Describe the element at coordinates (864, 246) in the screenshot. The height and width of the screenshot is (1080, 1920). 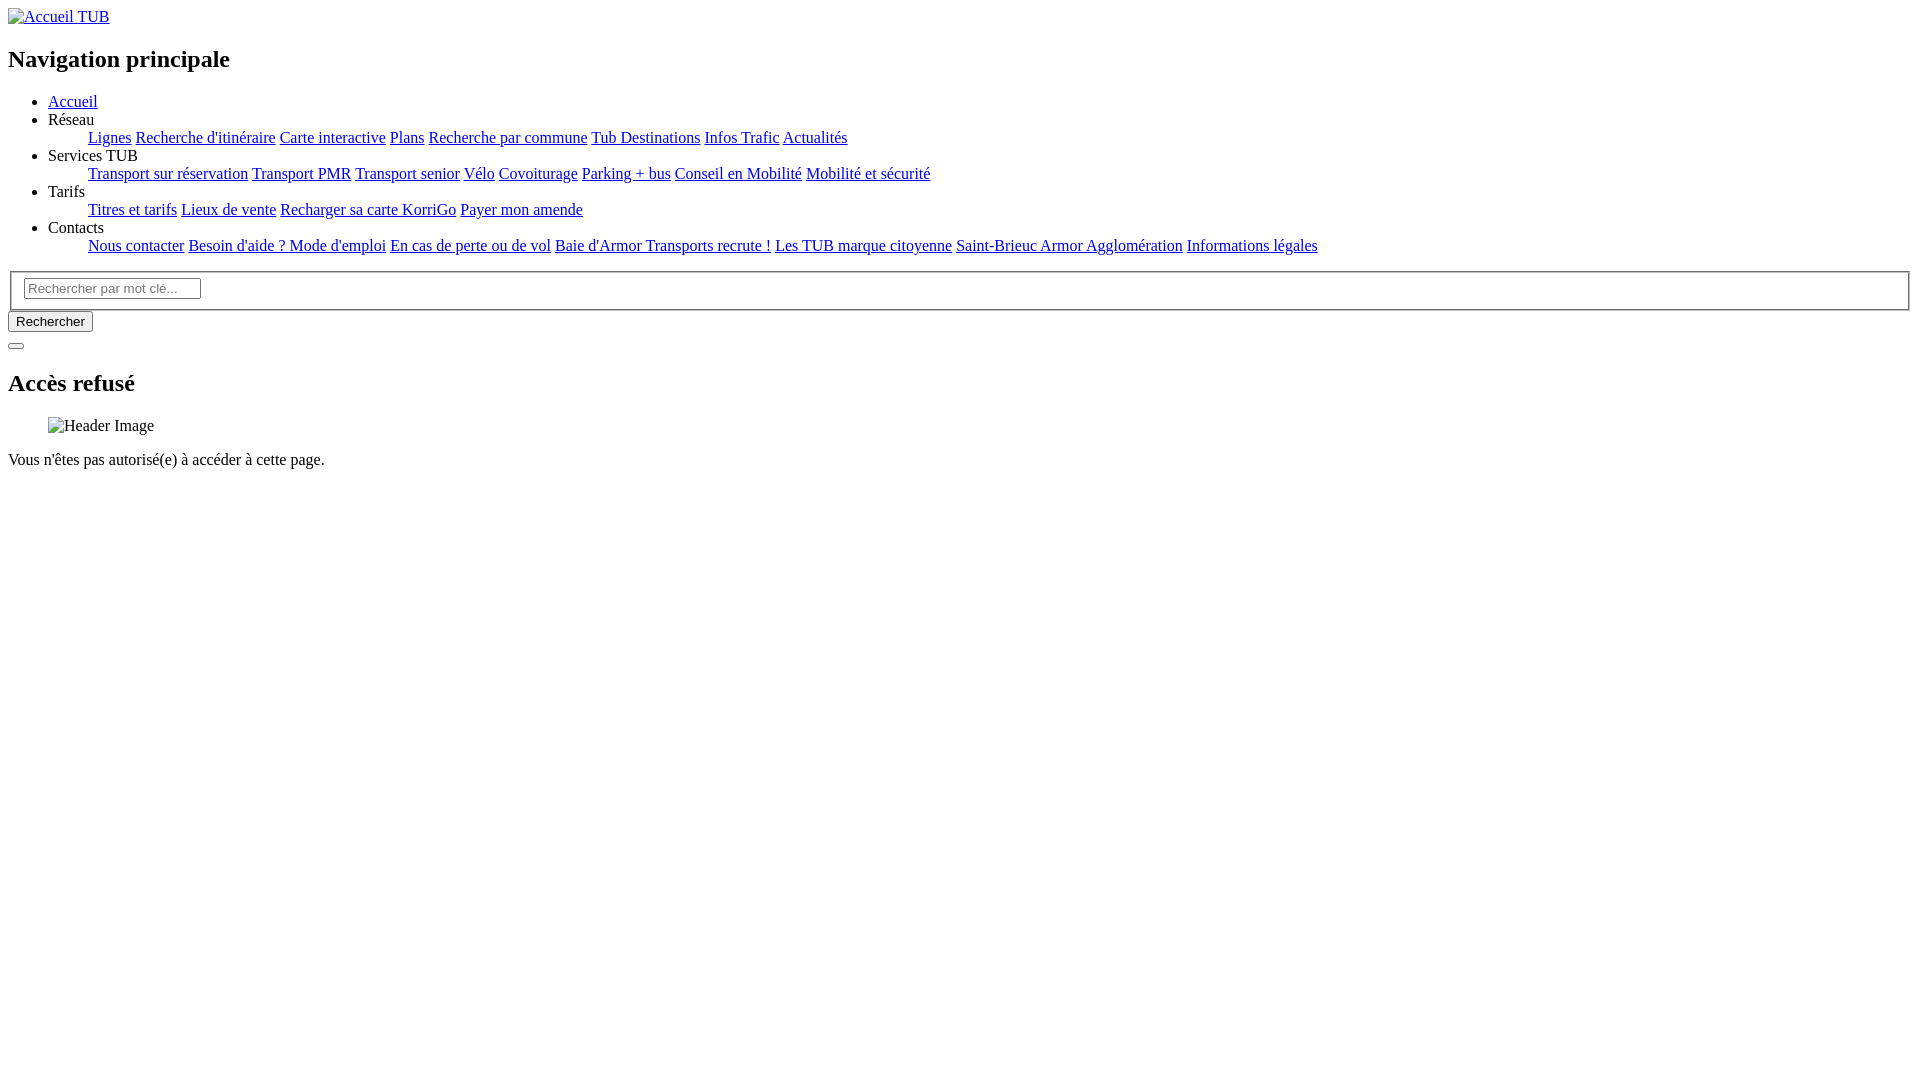
I see `Les TUB marque citoyenne` at that location.